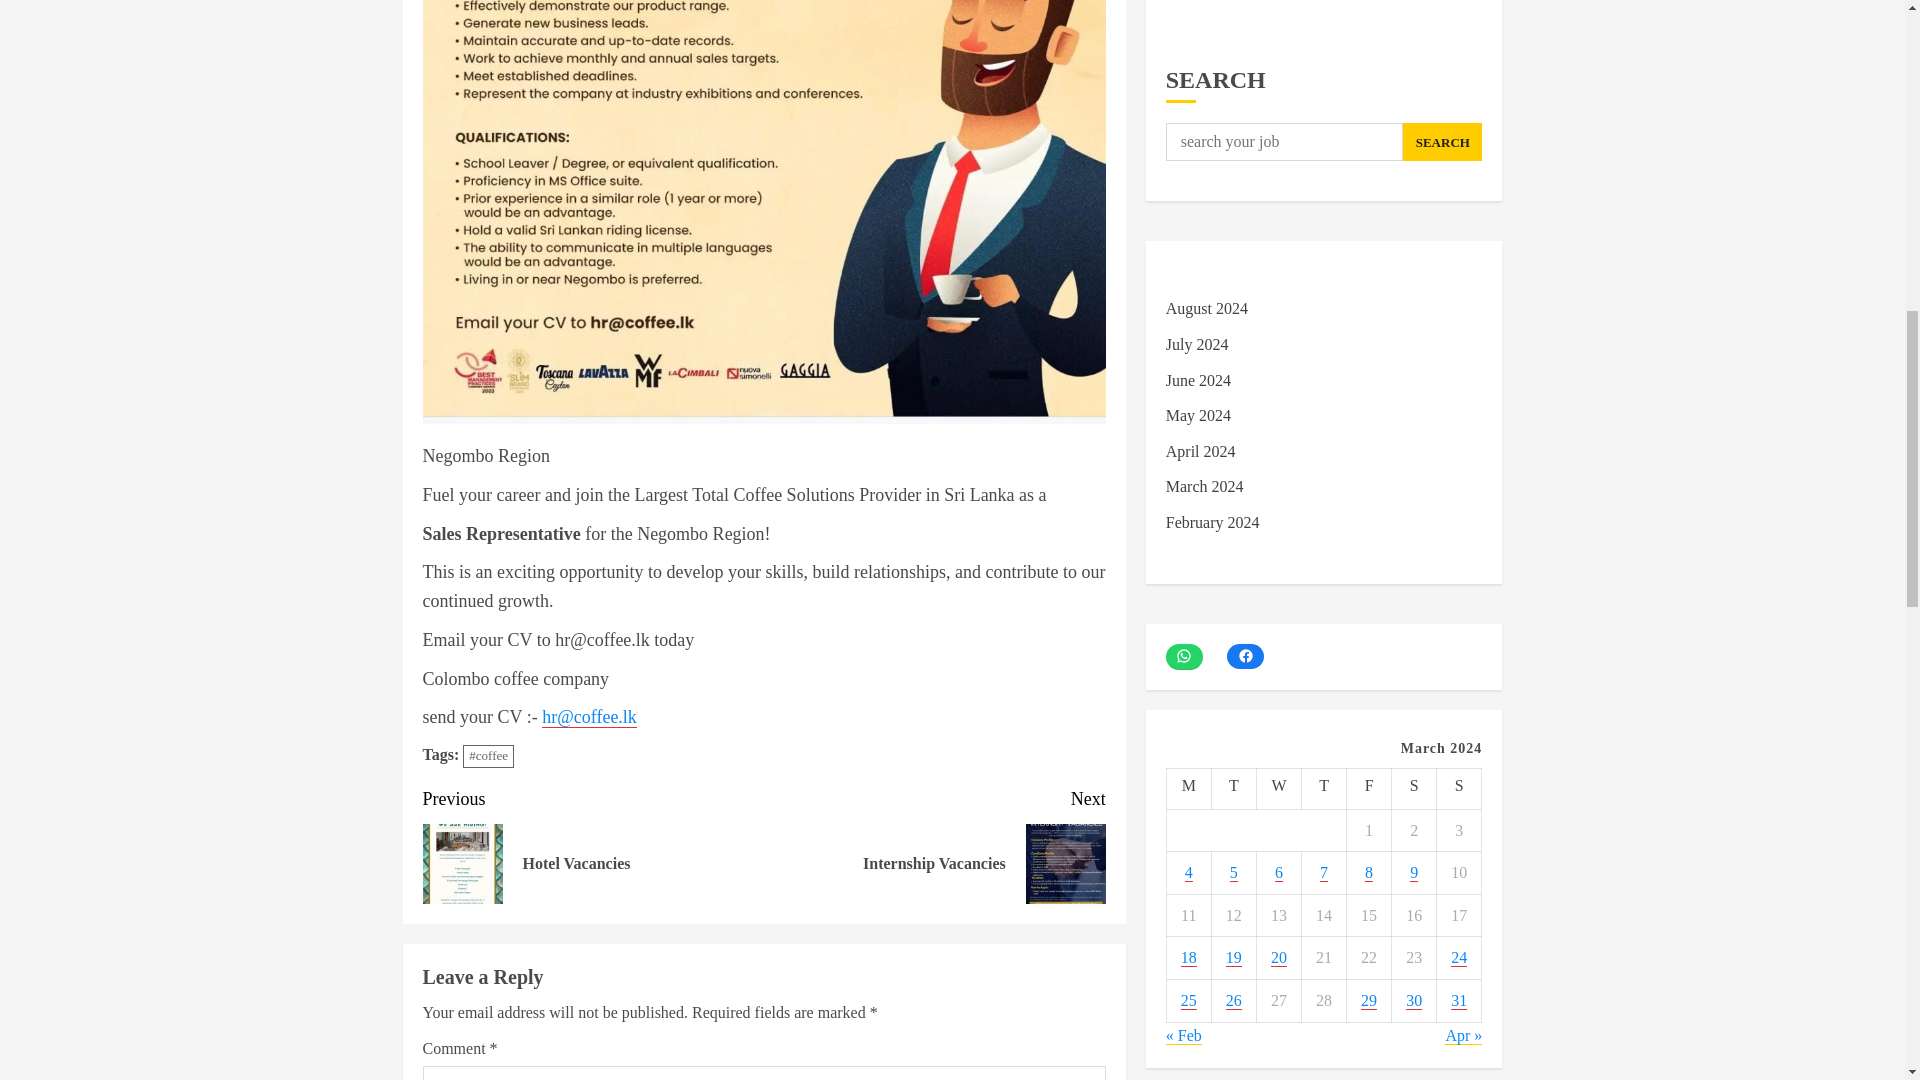 This screenshot has height=1080, width=1920. Describe the element at coordinates (1370, 788) in the screenshot. I see `Friday` at that location.